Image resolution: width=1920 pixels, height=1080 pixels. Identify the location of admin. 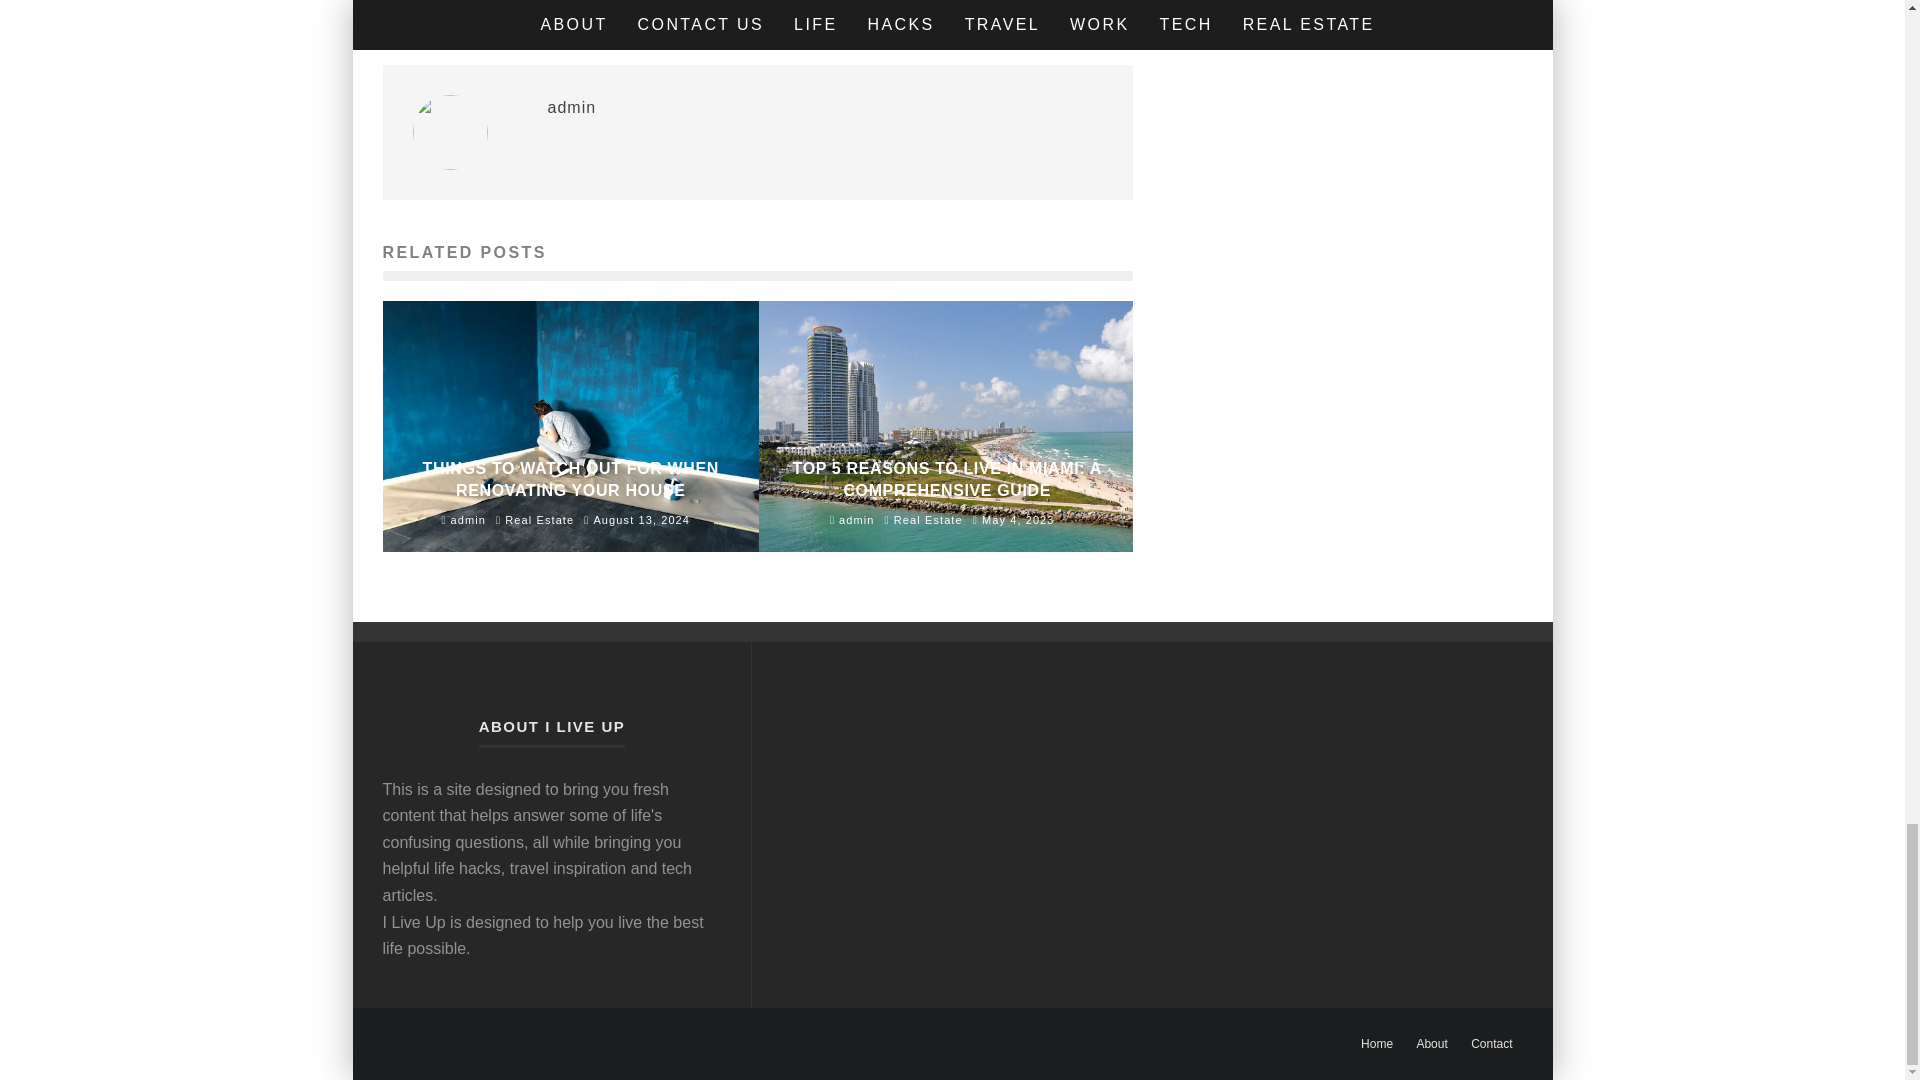
(852, 520).